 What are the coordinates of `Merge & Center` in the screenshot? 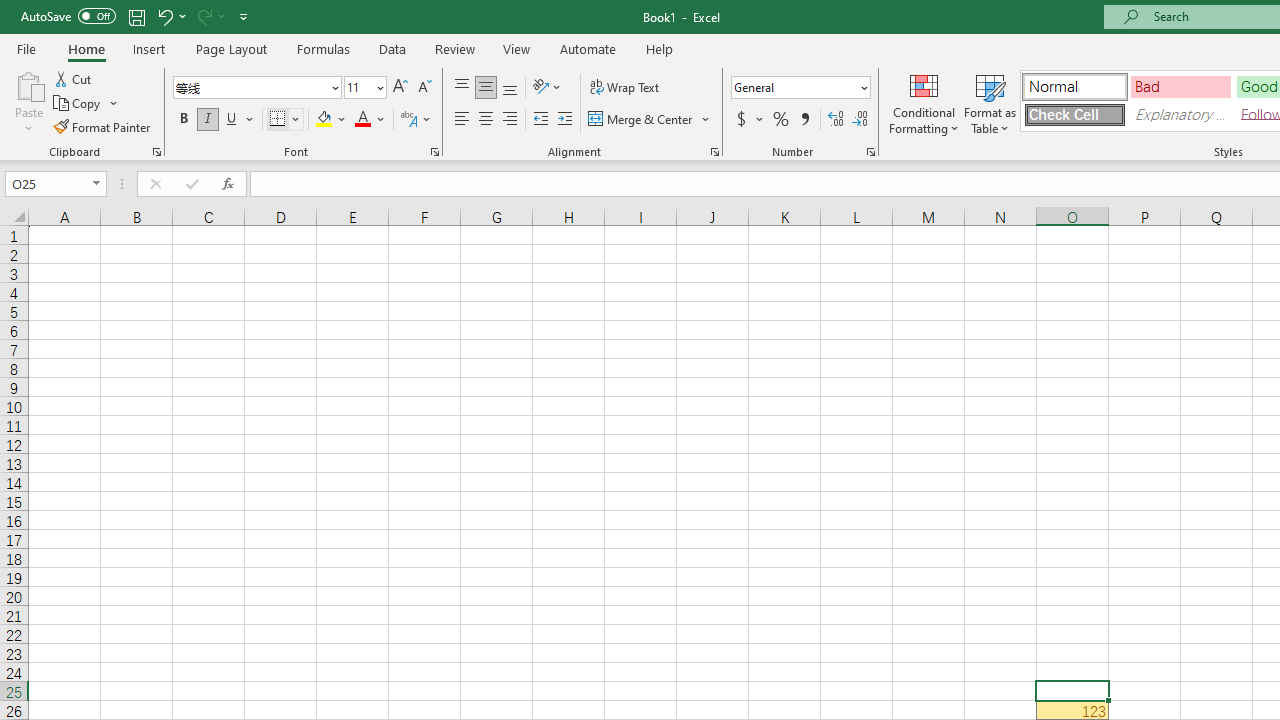 It's located at (641, 120).